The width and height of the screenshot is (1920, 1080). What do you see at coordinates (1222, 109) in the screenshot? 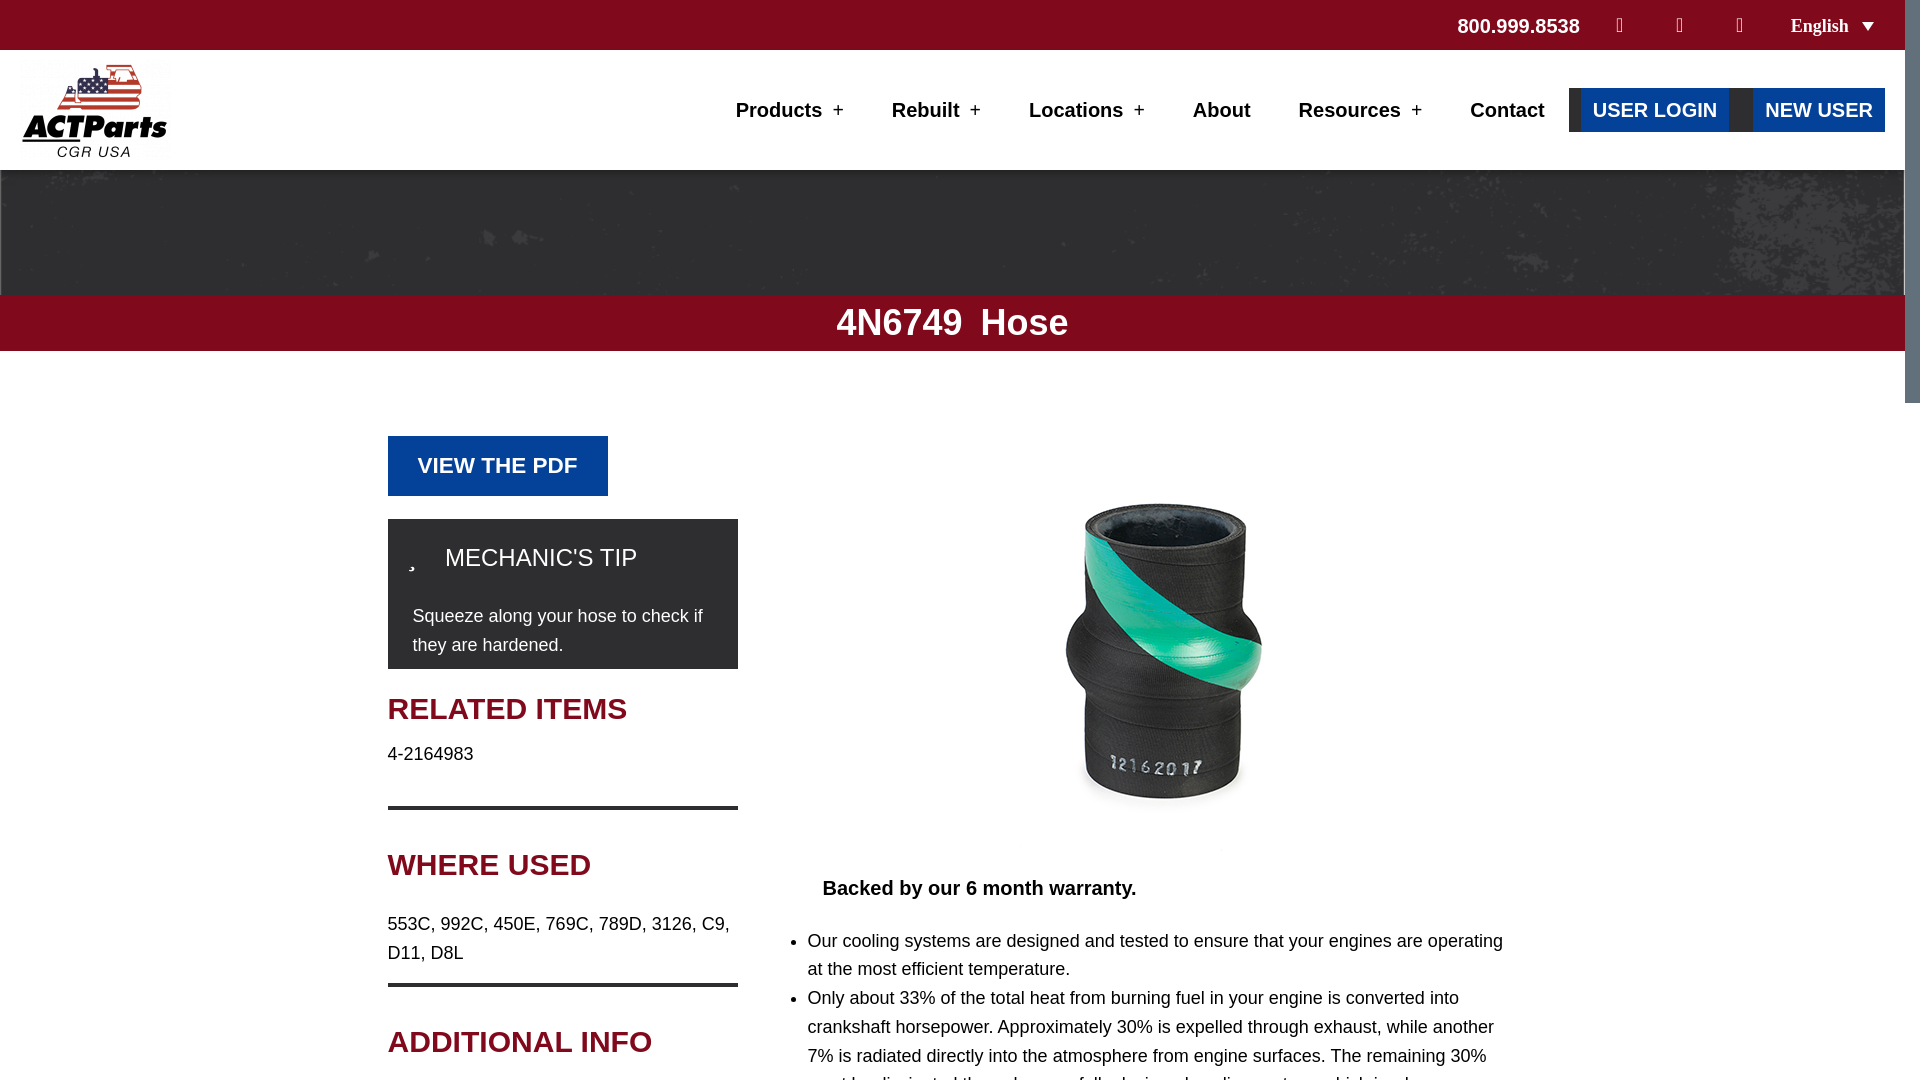
I see `About` at bounding box center [1222, 109].